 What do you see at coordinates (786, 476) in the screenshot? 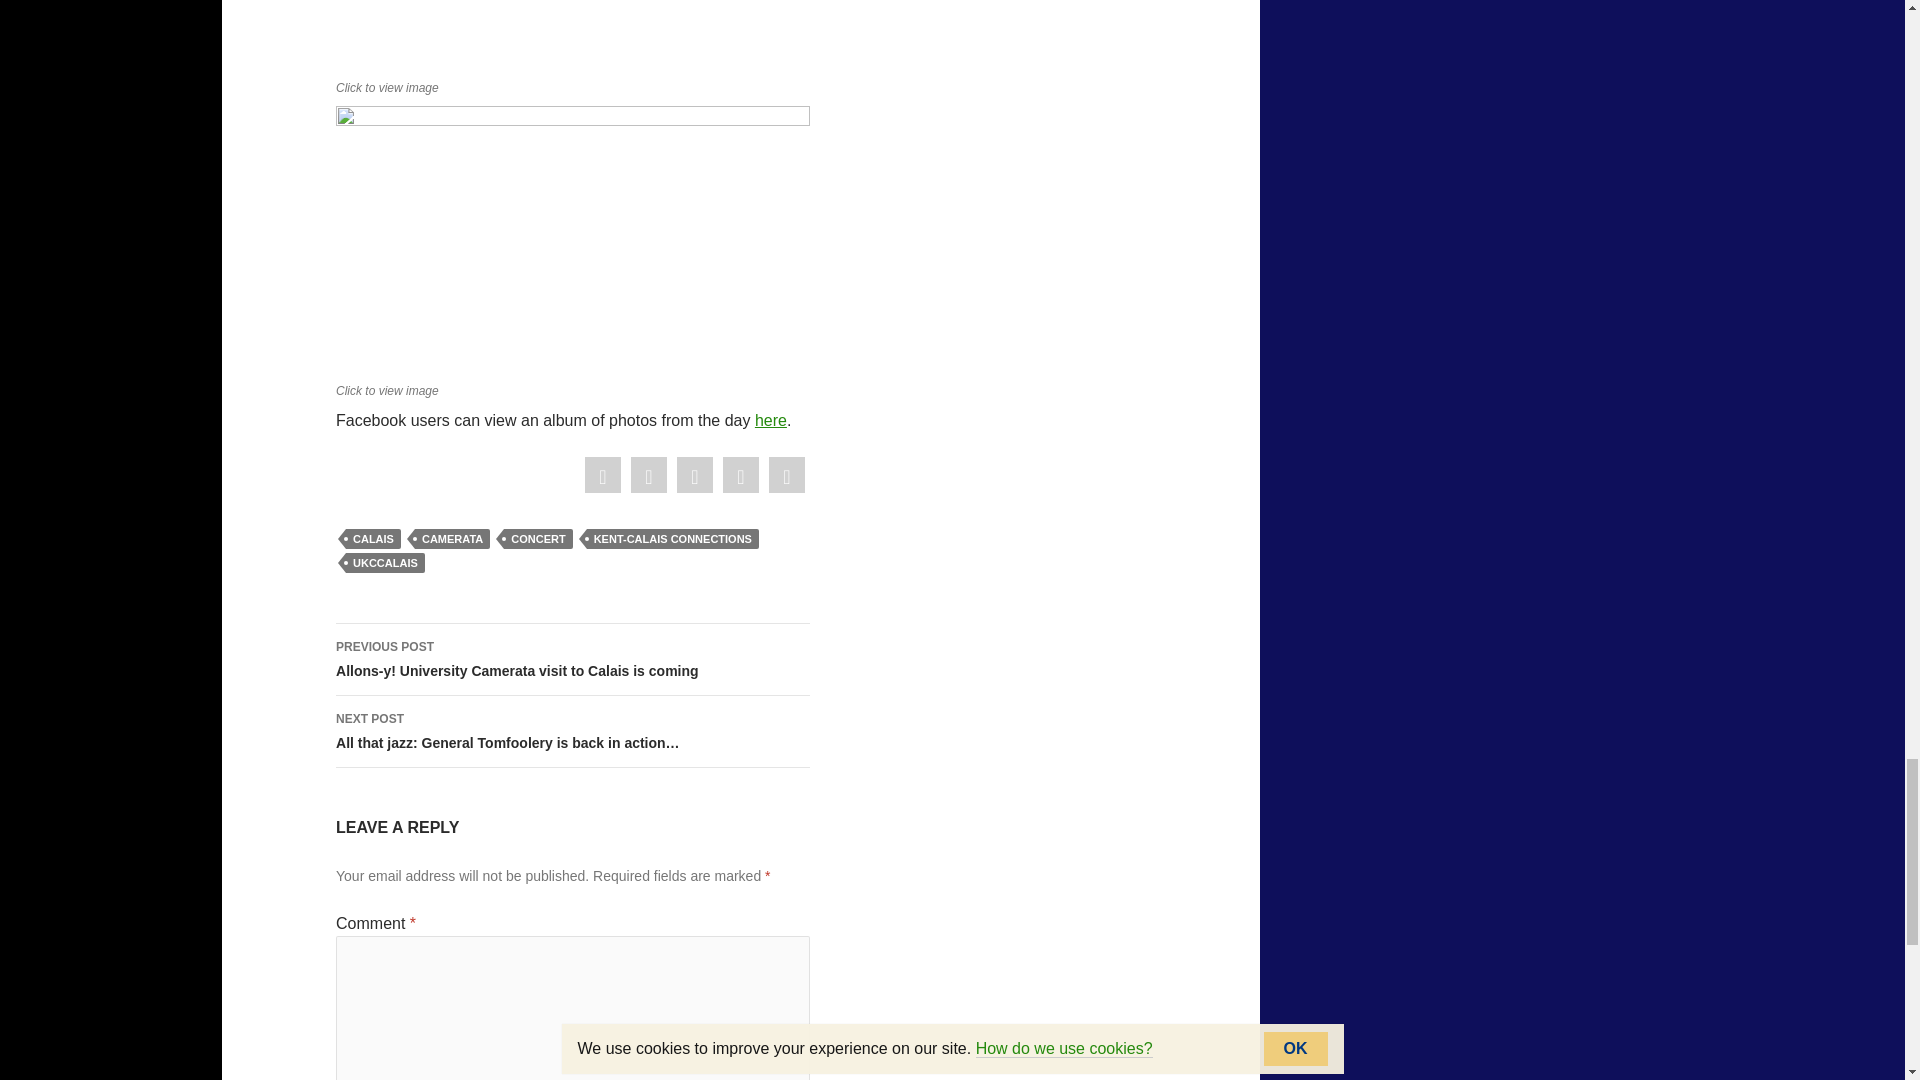
I see `Share via Email` at bounding box center [786, 476].